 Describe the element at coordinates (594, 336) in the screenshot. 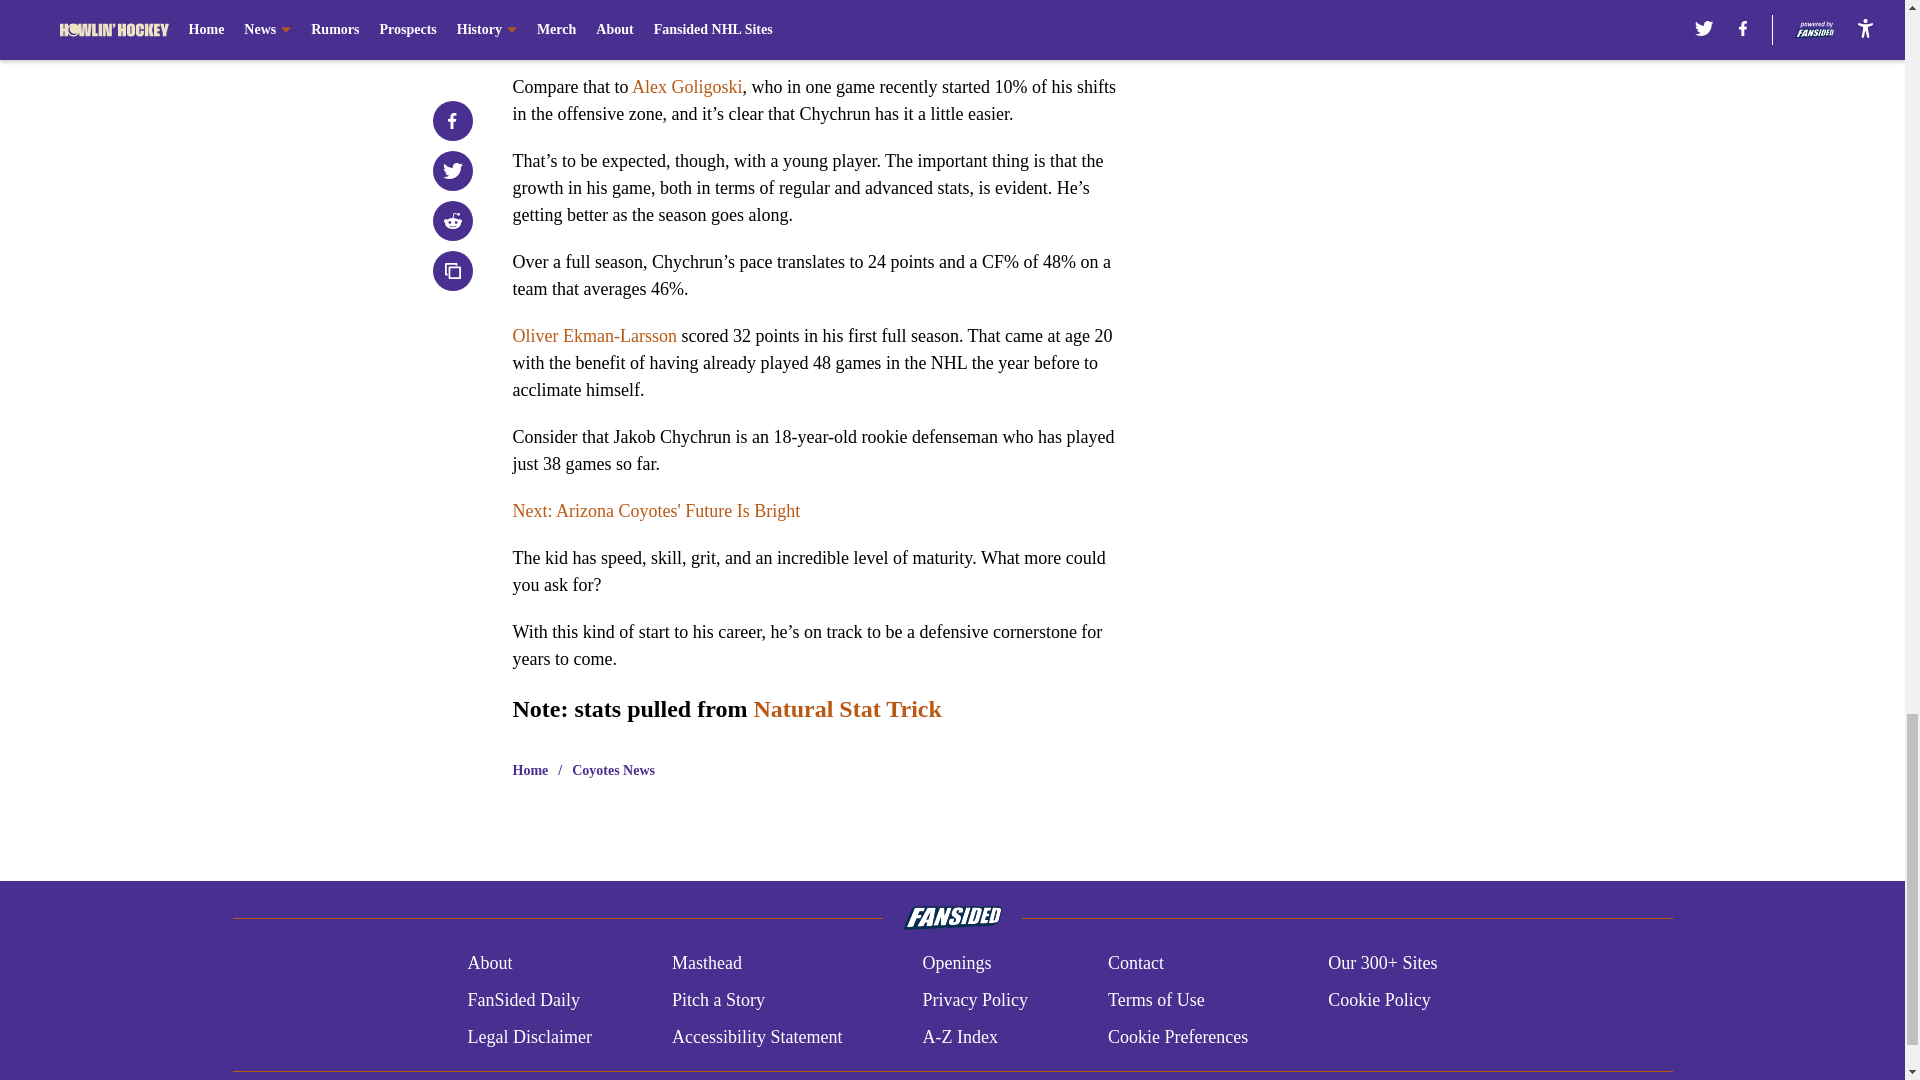

I see `Oliver Ekman-Larsson` at that location.